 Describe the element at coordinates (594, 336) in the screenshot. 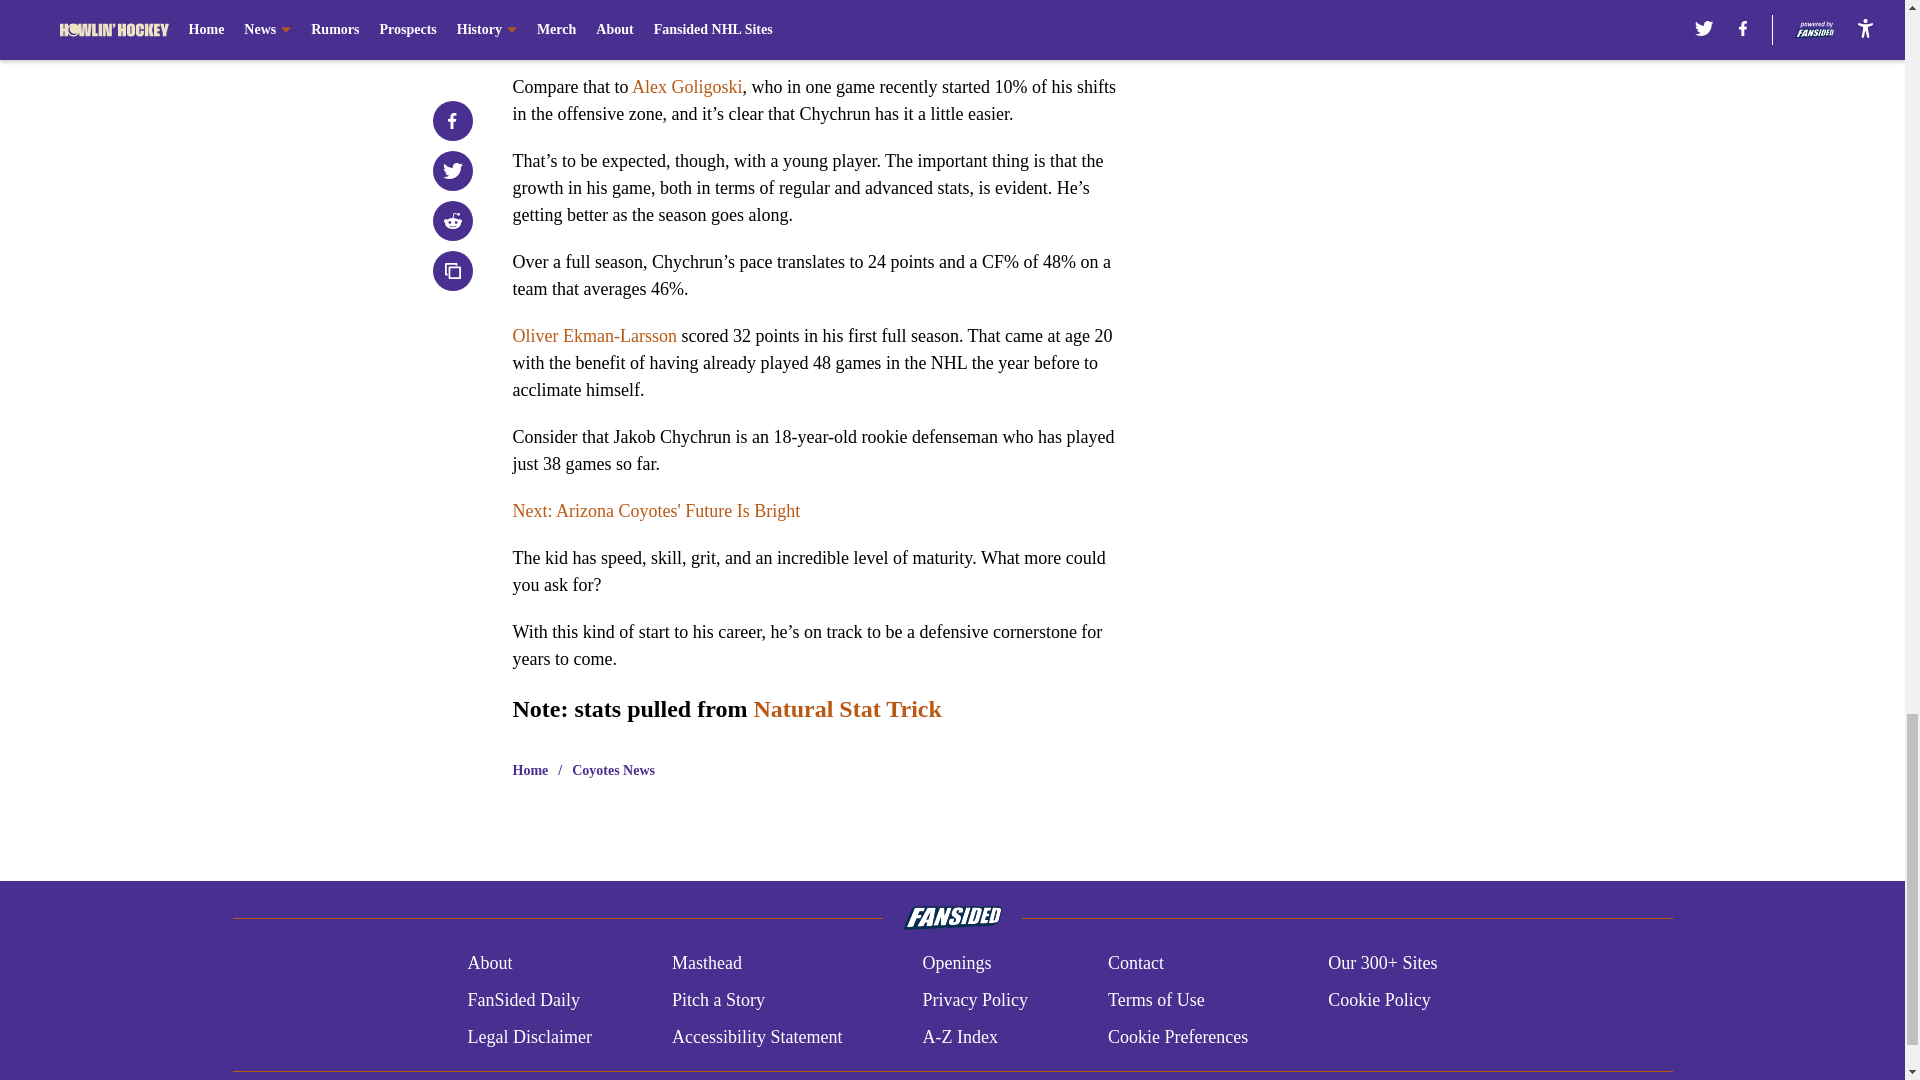

I see `Oliver Ekman-Larsson` at that location.